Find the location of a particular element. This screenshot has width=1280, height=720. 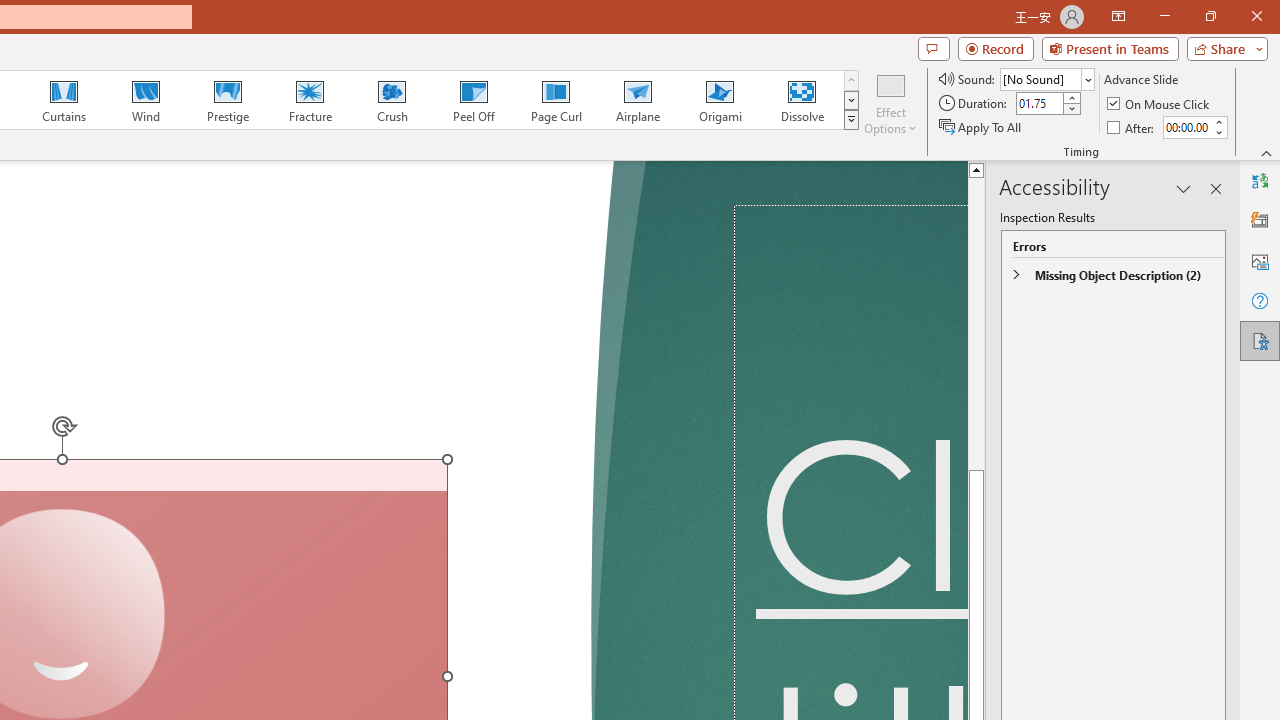

Duration is located at coordinates (1040, 104).